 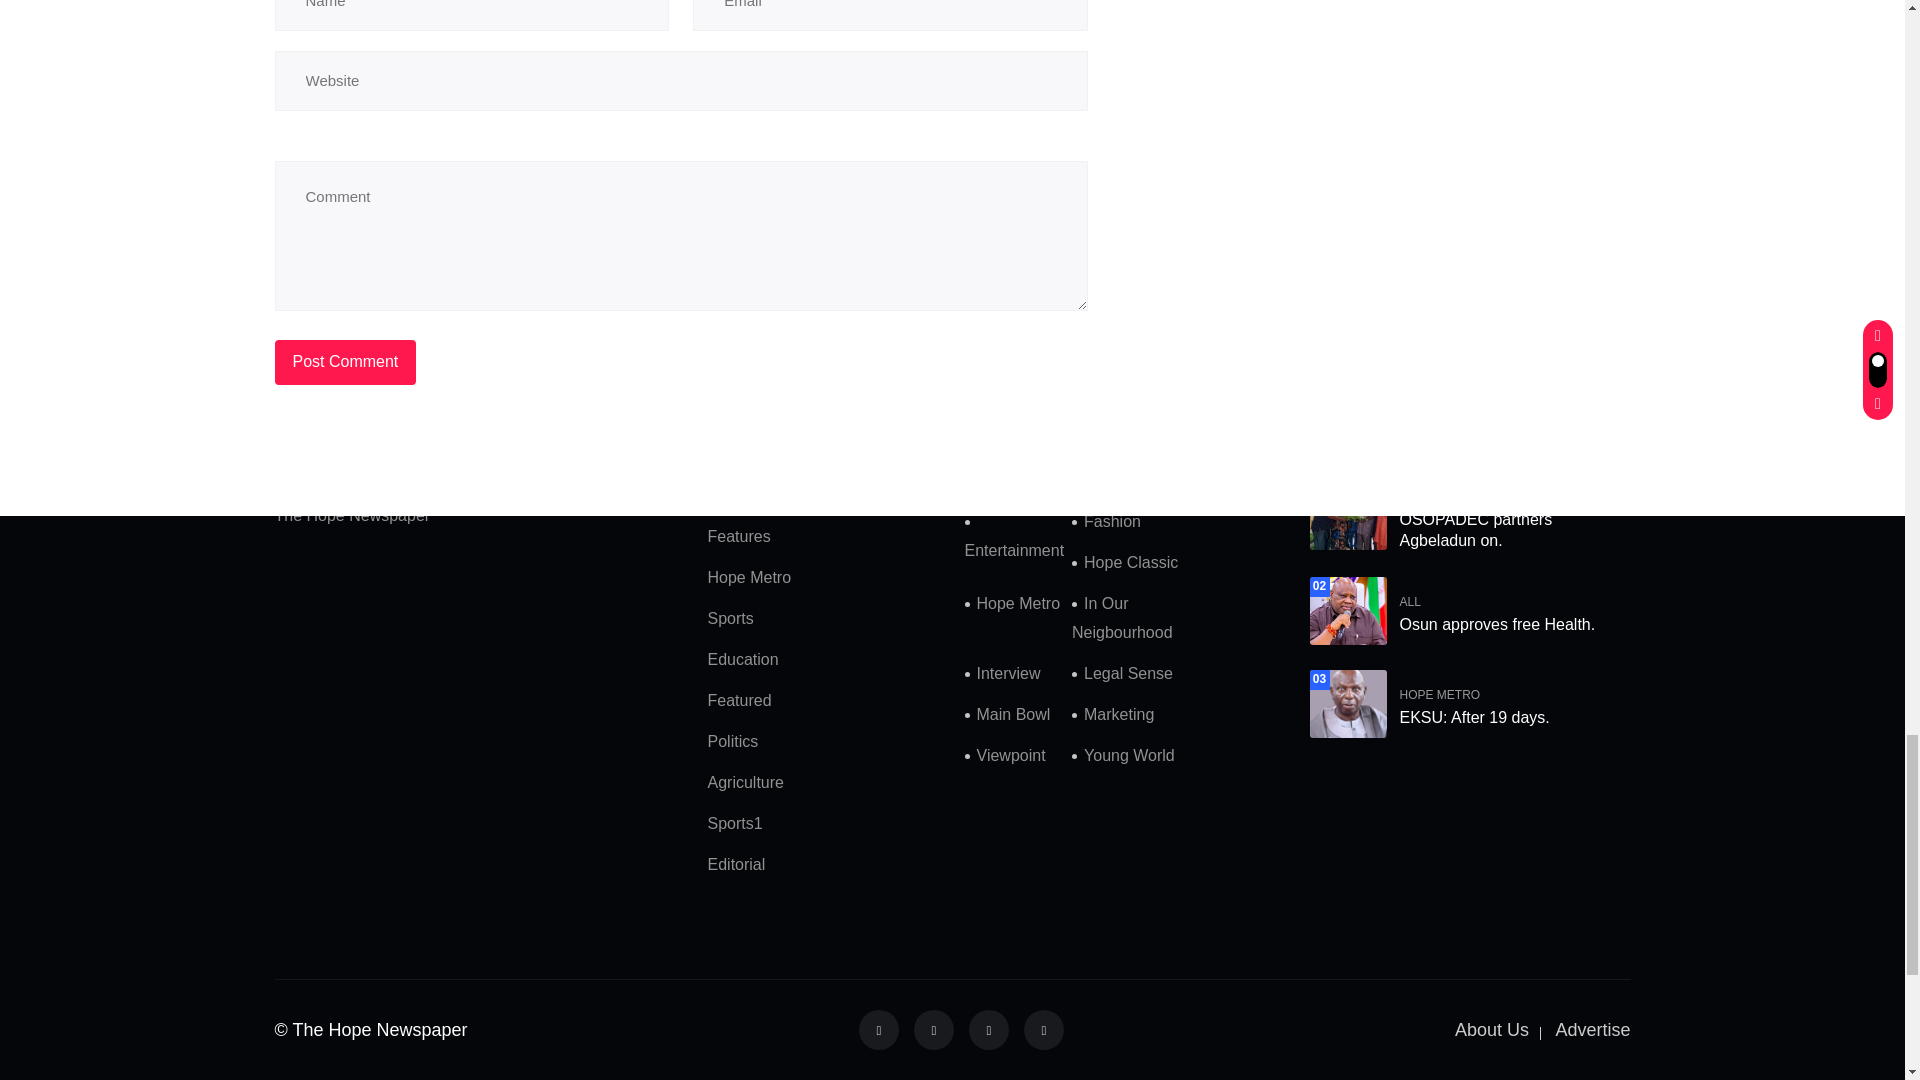 I want to click on Post Comment, so click(x=345, y=362).